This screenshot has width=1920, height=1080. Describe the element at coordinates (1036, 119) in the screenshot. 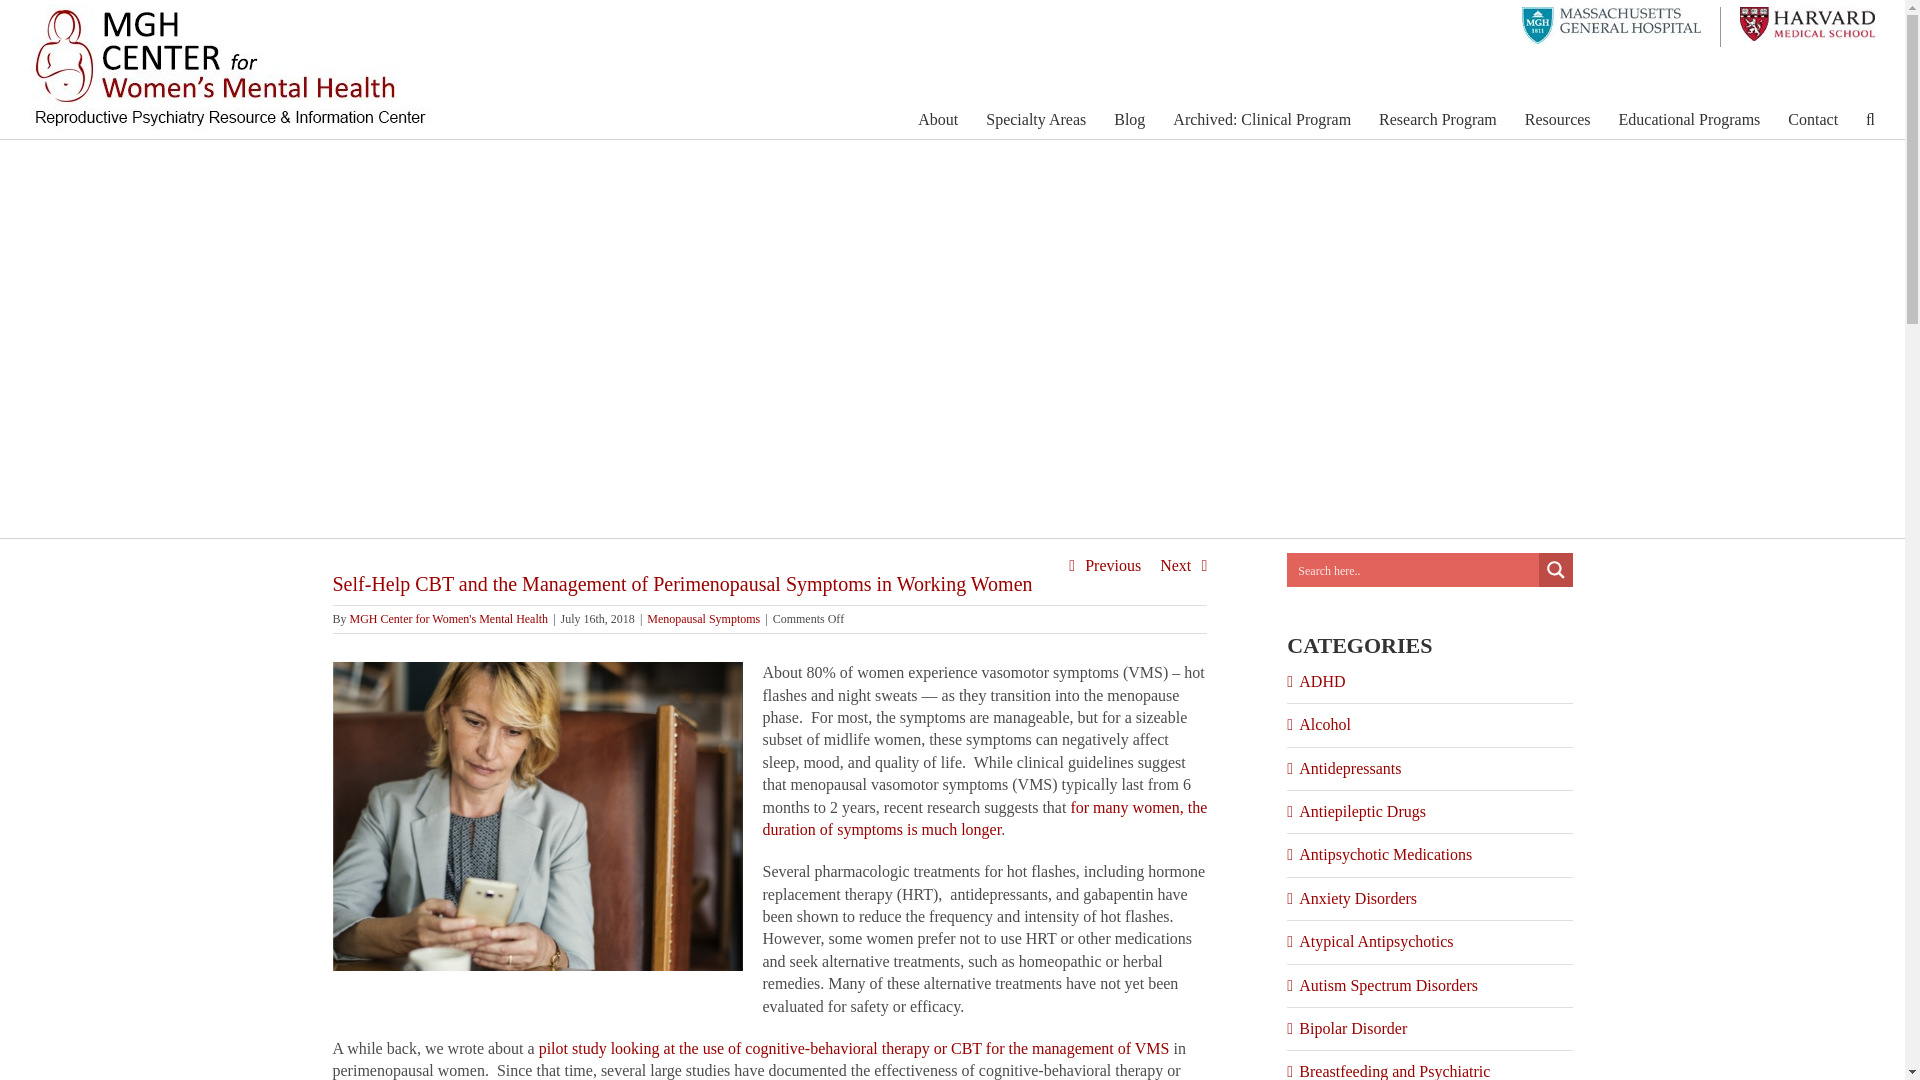

I see `Specialty Areas` at that location.